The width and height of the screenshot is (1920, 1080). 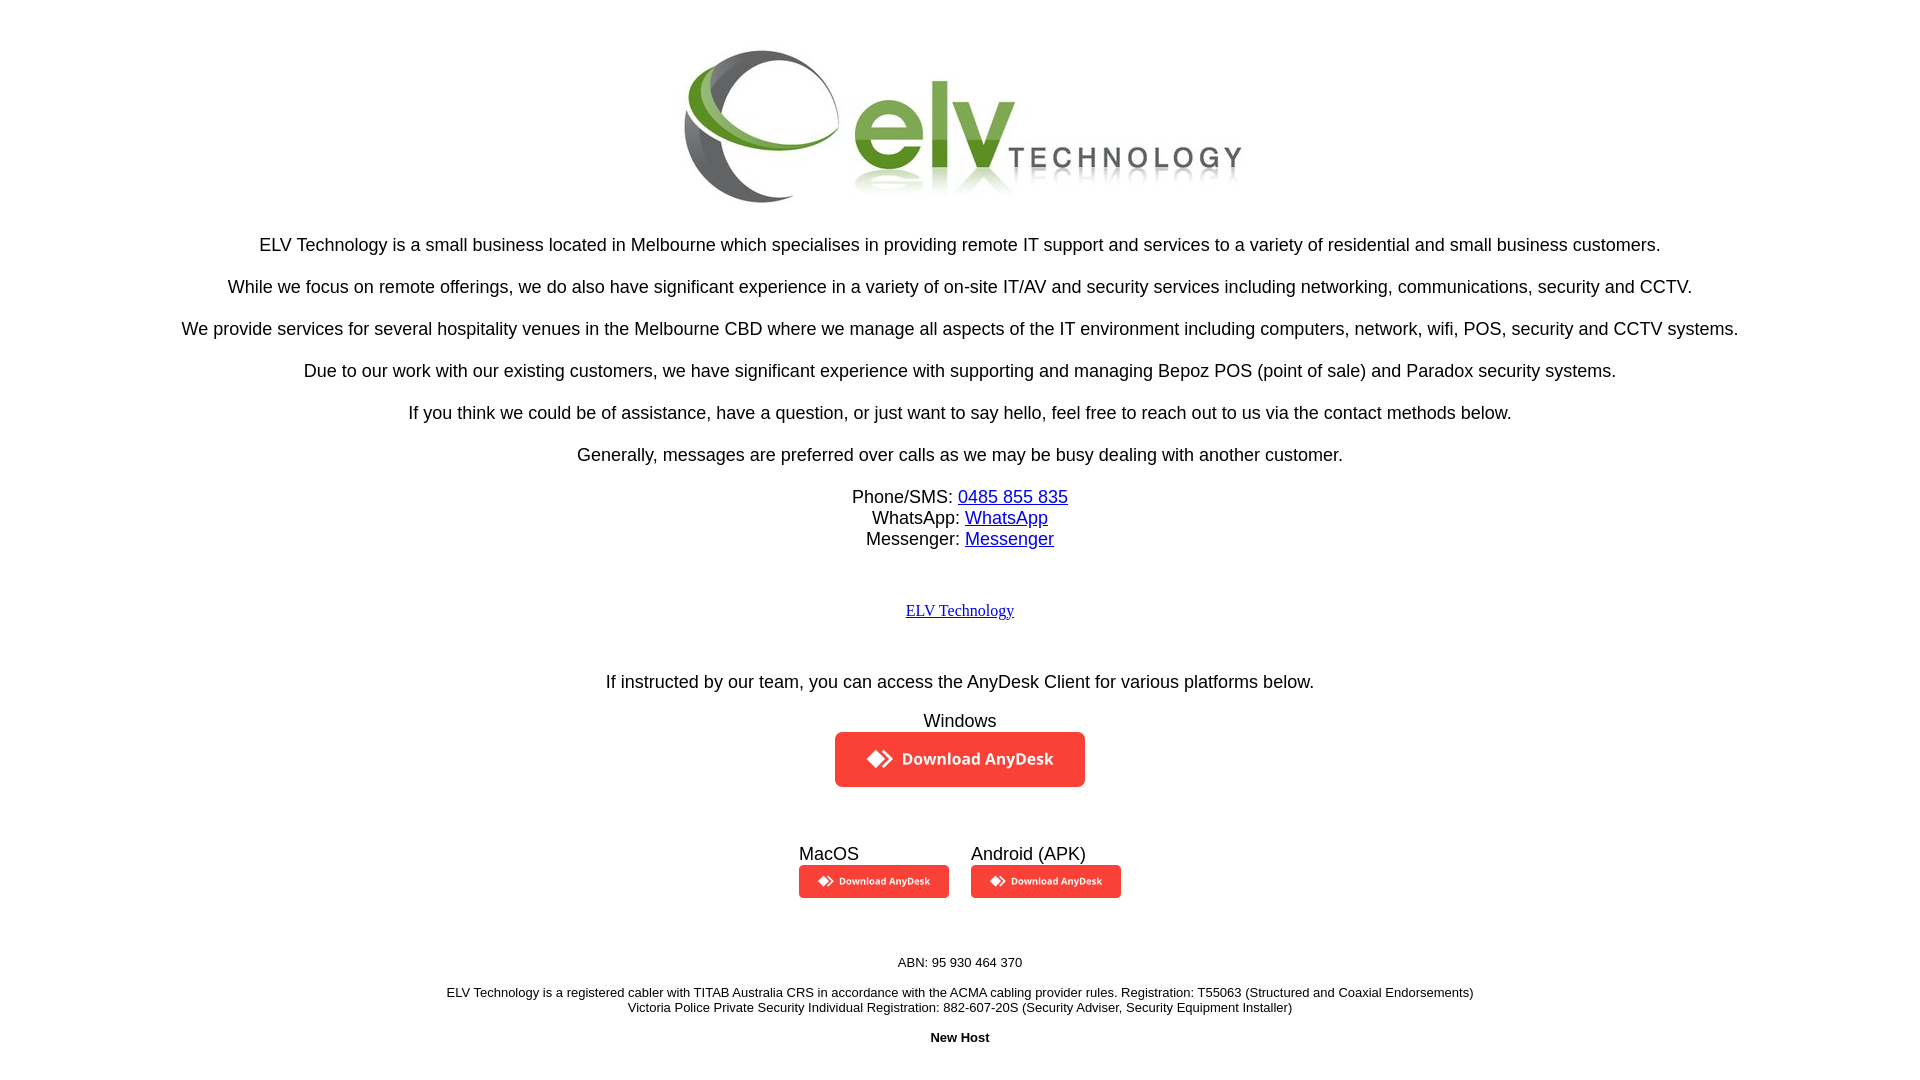 What do you see at coordinates (1006, 518) in the screenshot?
I see `WhatsApp` at bounding box center [1006, 518].